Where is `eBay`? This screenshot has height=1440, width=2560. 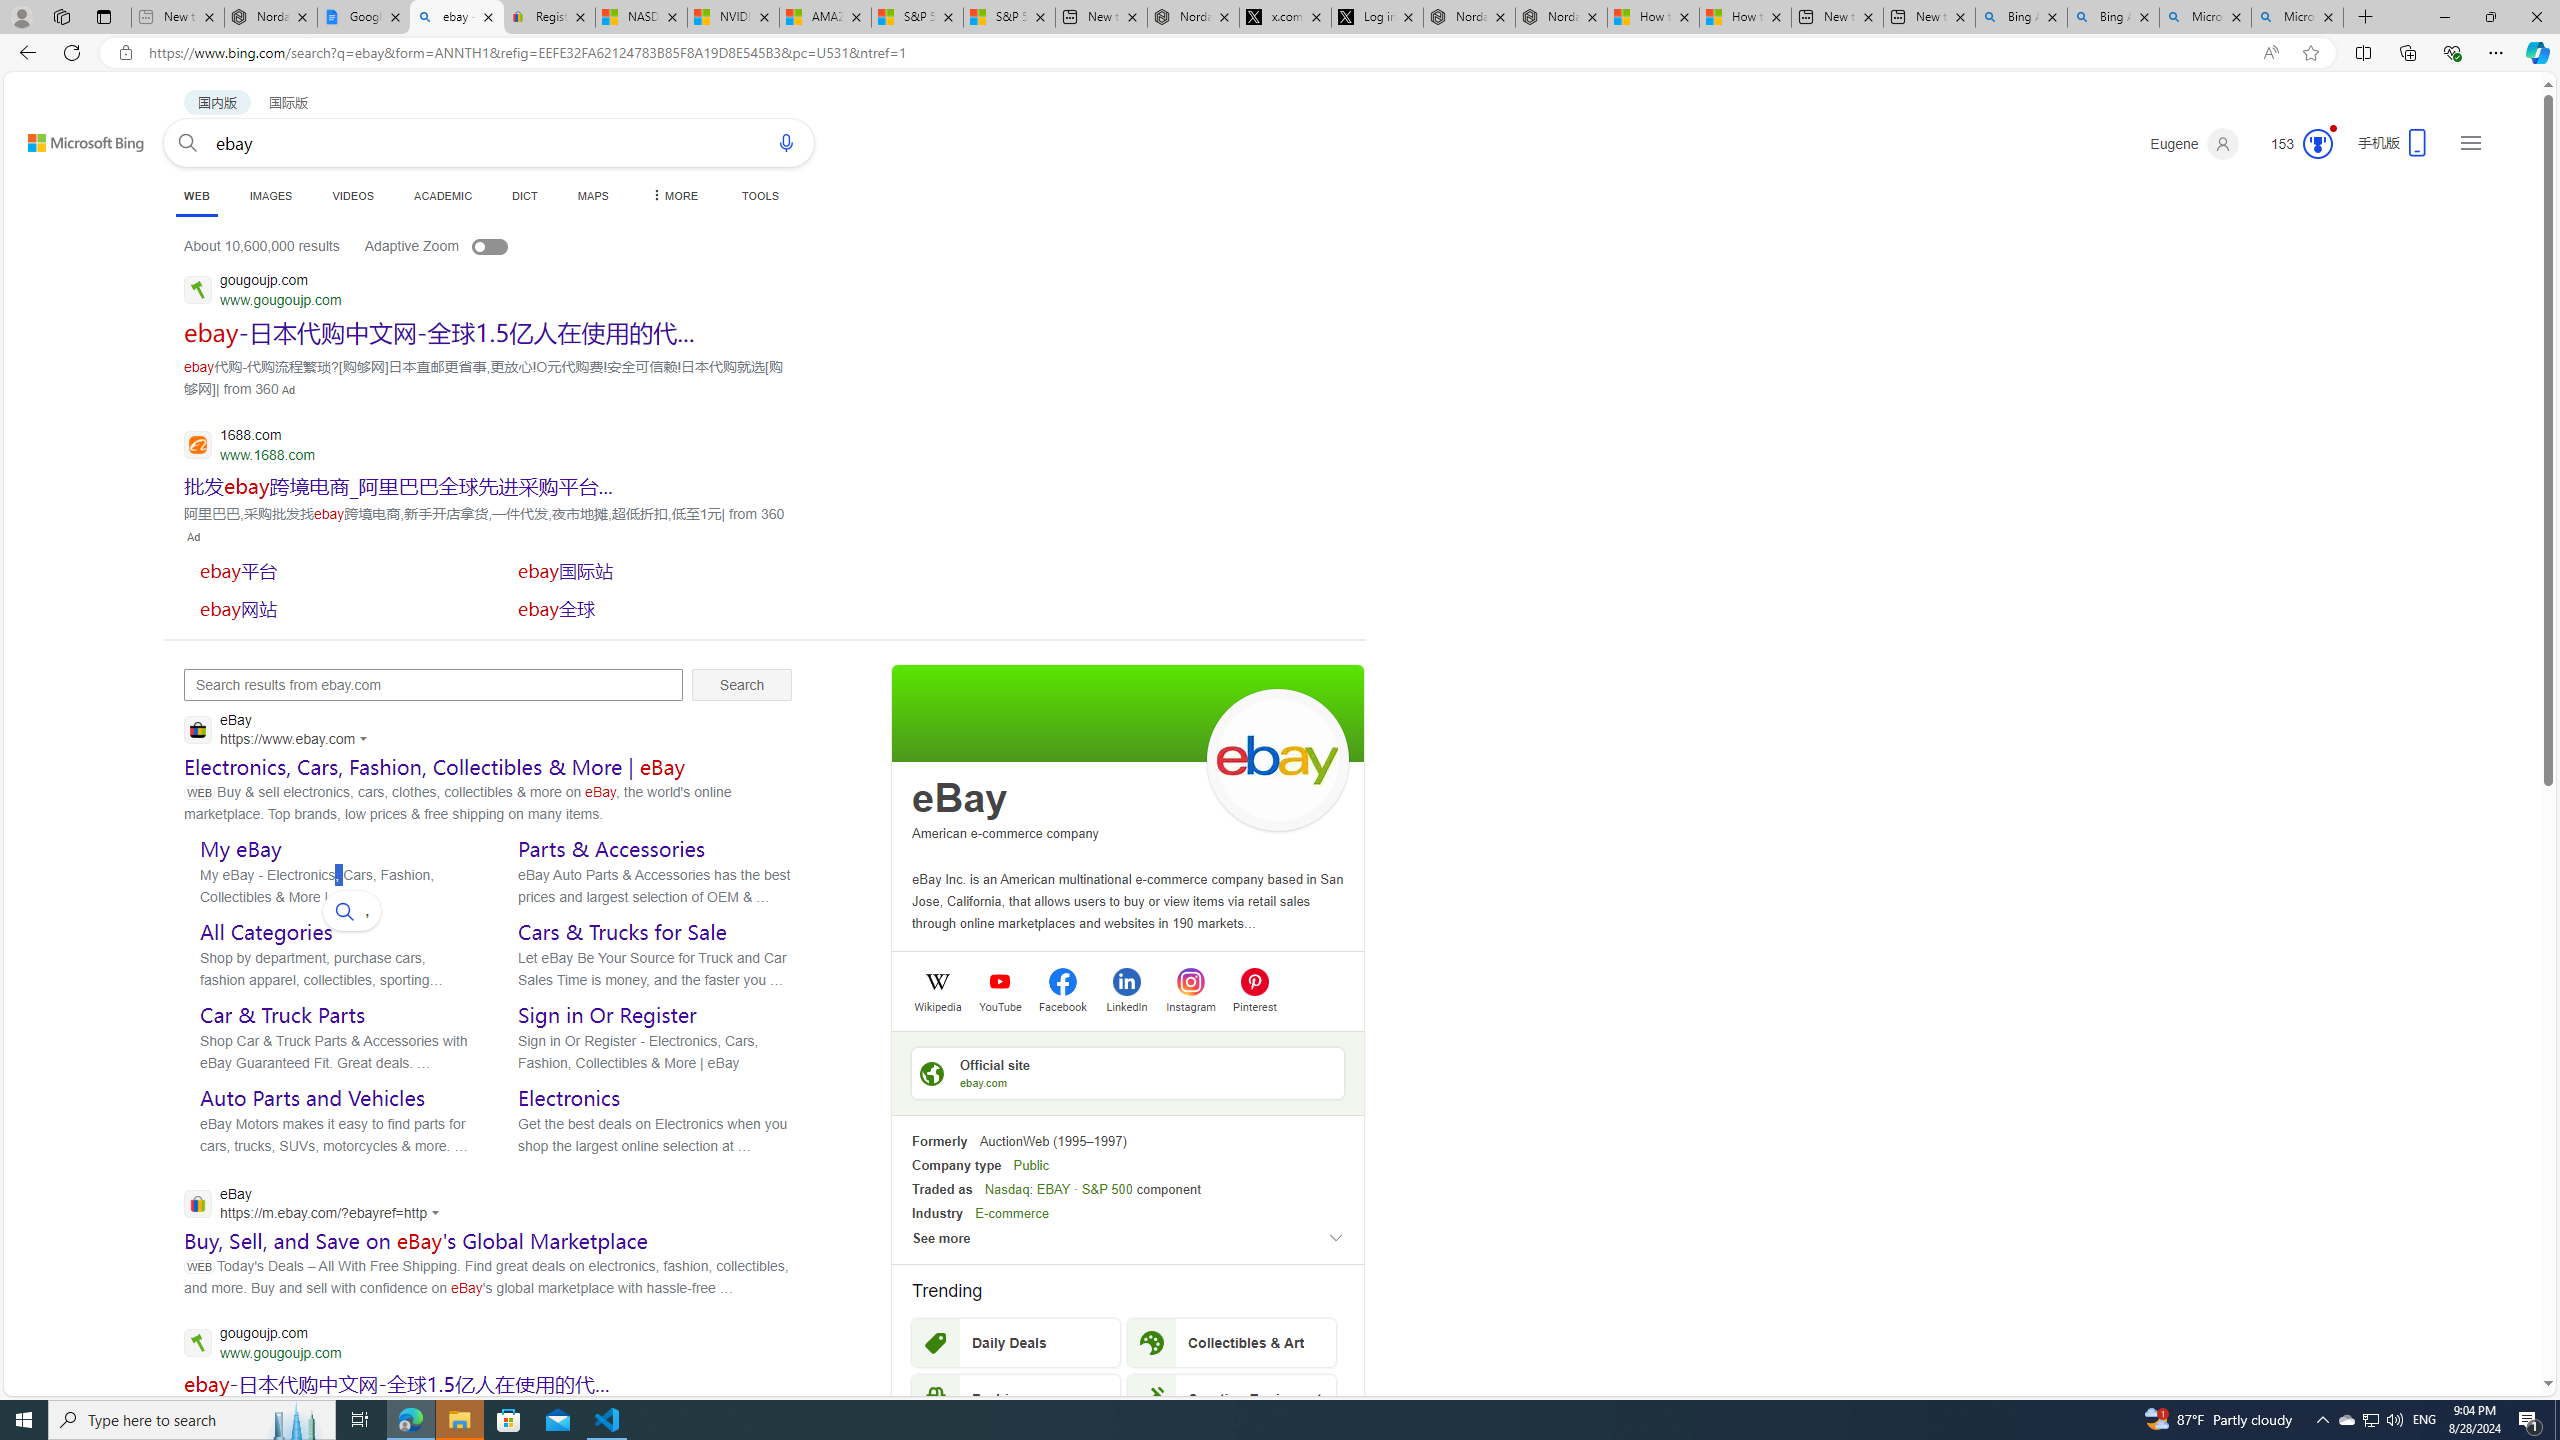 eBay is located at coordinates (960, 798).